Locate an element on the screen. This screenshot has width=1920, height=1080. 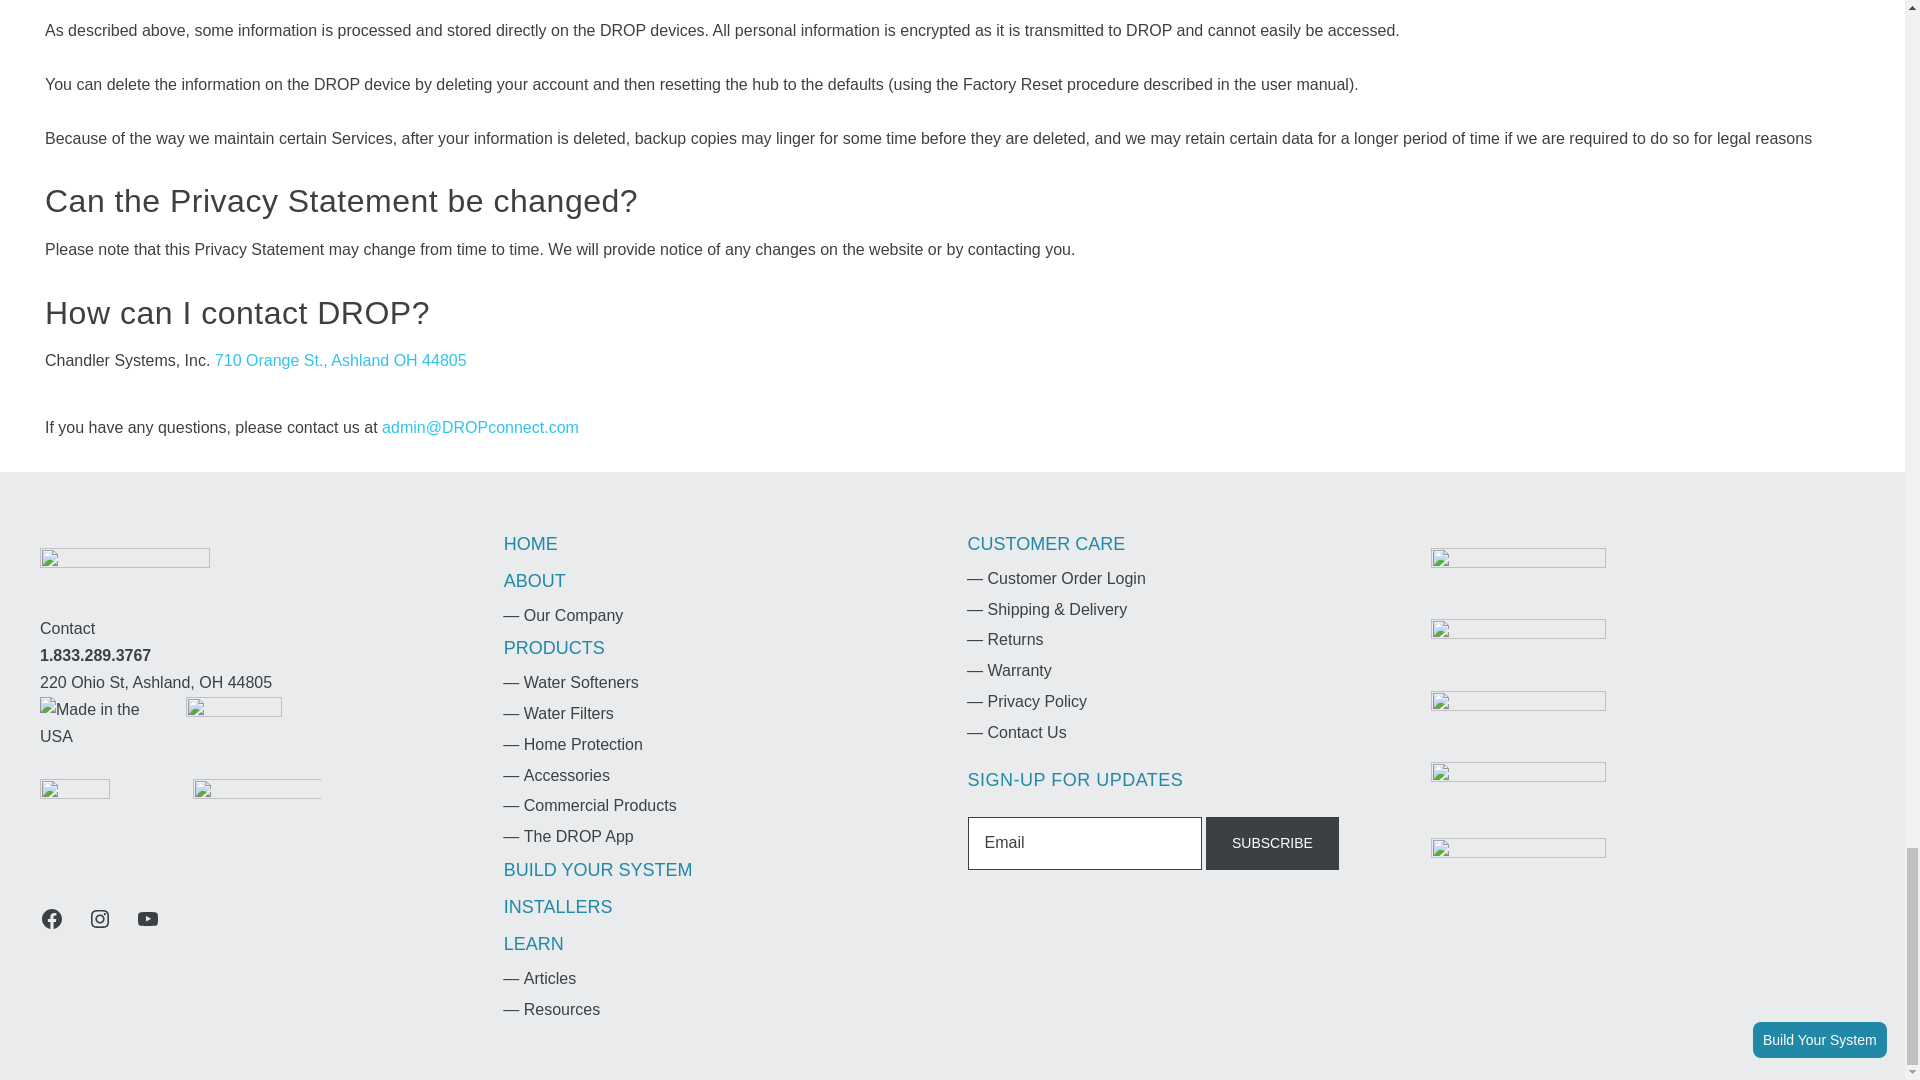
Subscribe is located at coordinates (1272, 843).